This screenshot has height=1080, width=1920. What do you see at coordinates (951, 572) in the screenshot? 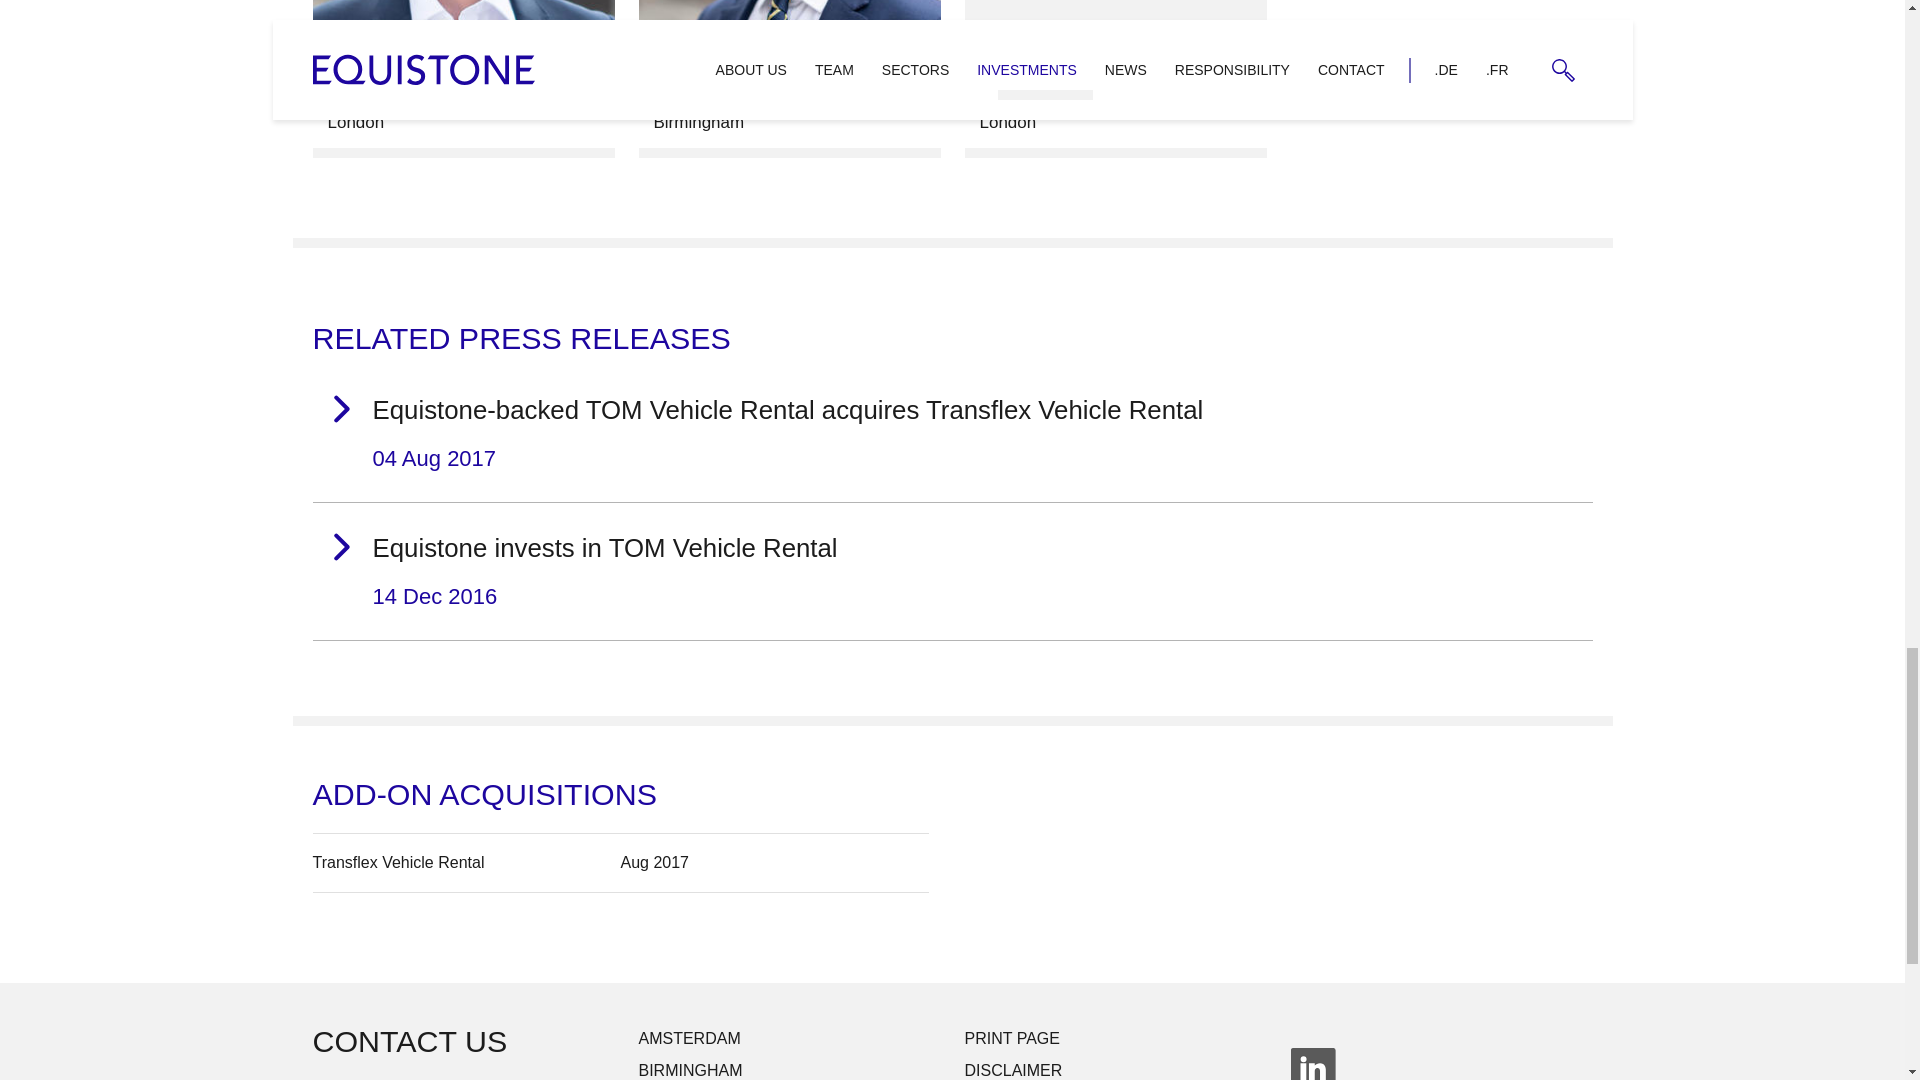
I see `BIRMINGHAM` at bounding box center [951, 572].